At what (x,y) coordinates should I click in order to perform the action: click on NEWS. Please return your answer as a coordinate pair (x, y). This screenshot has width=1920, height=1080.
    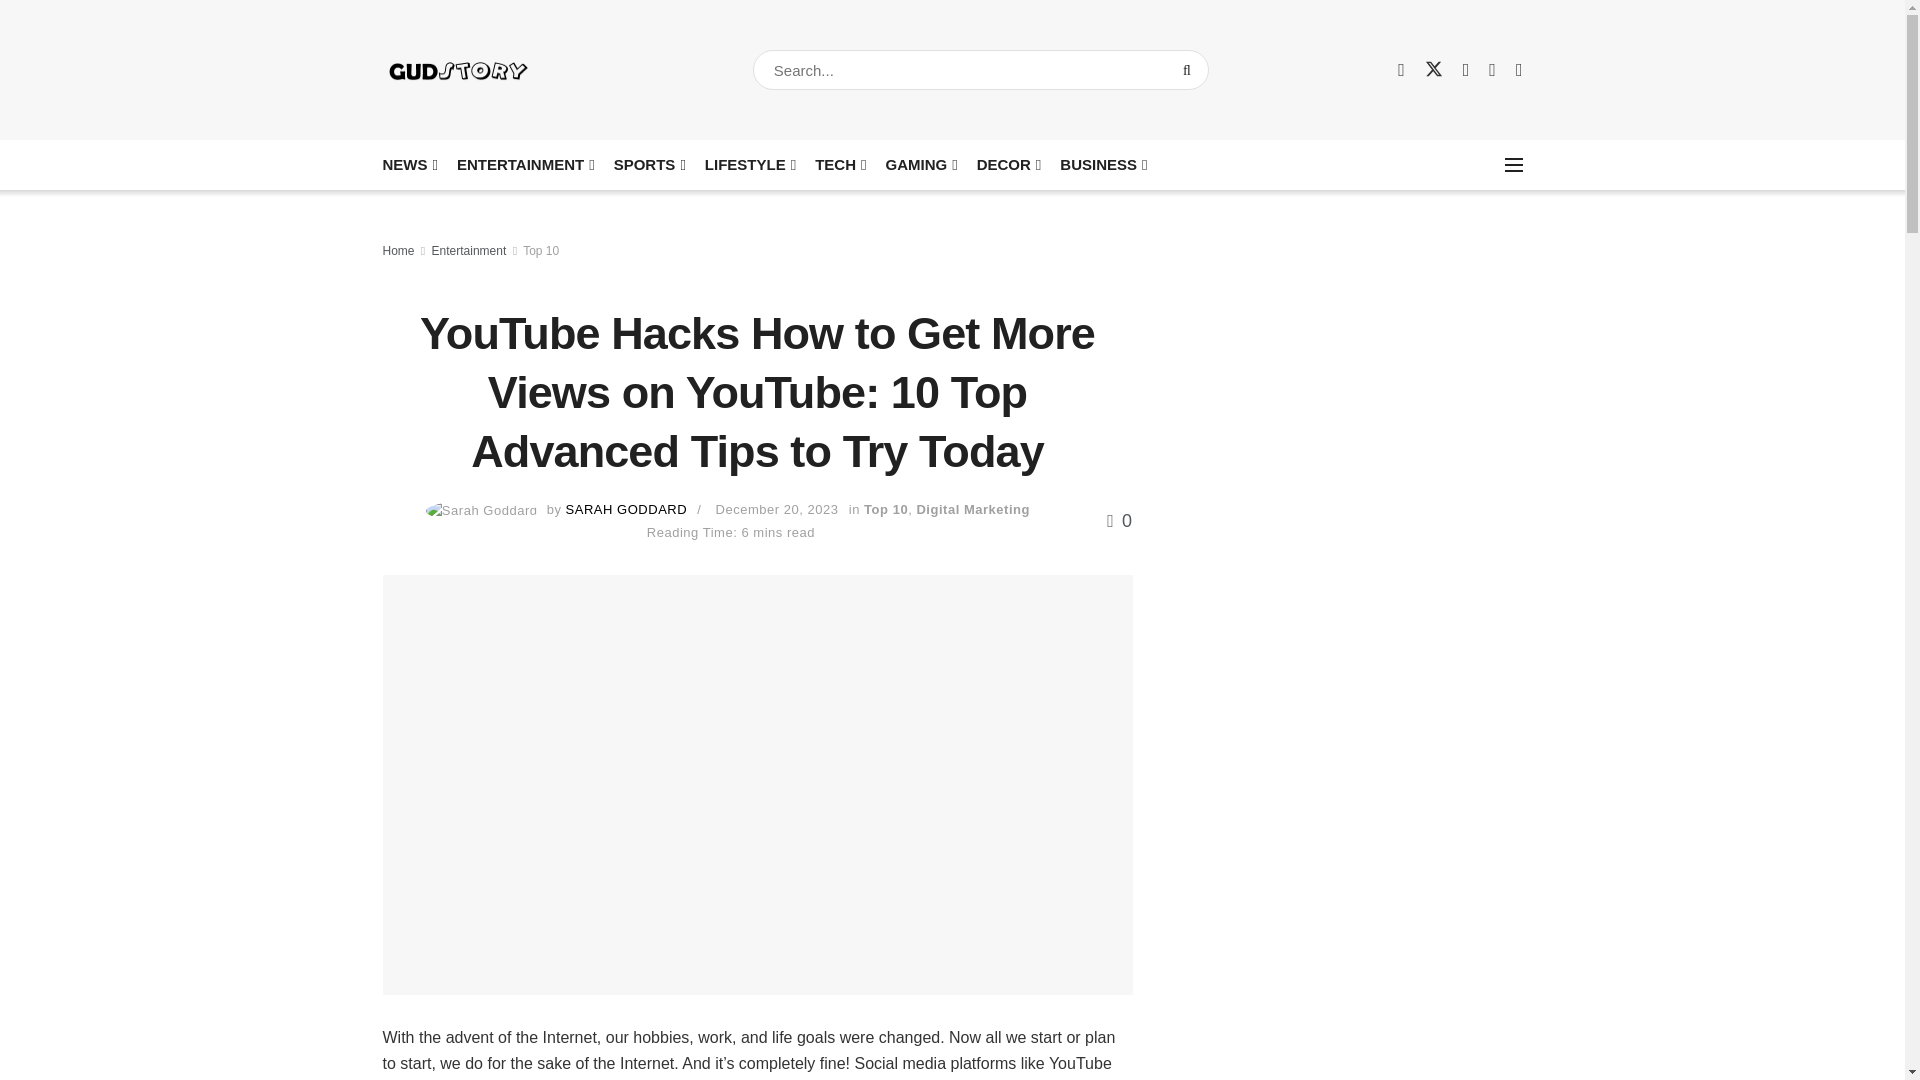
    Looking at the image, I should click on (408, 164).